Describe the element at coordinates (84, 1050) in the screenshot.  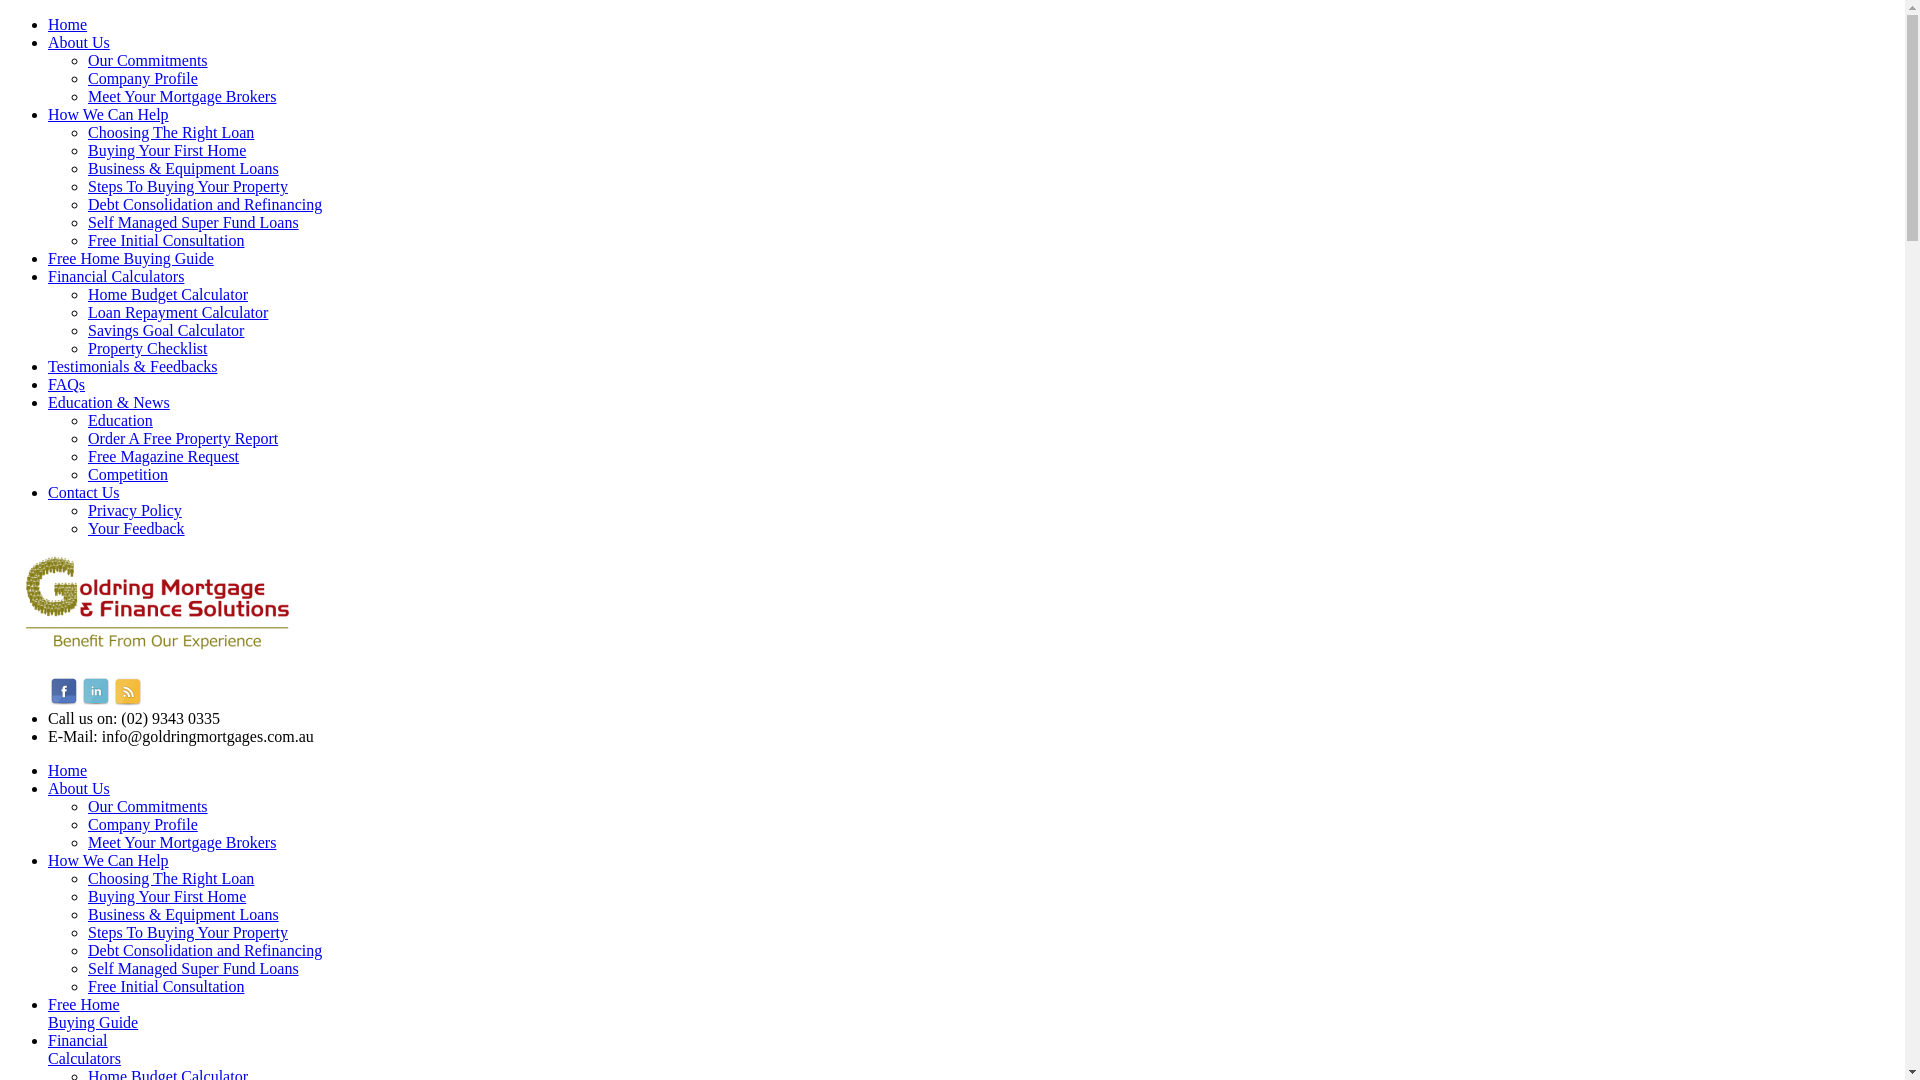
I see `Financial
Calculators` at that location.